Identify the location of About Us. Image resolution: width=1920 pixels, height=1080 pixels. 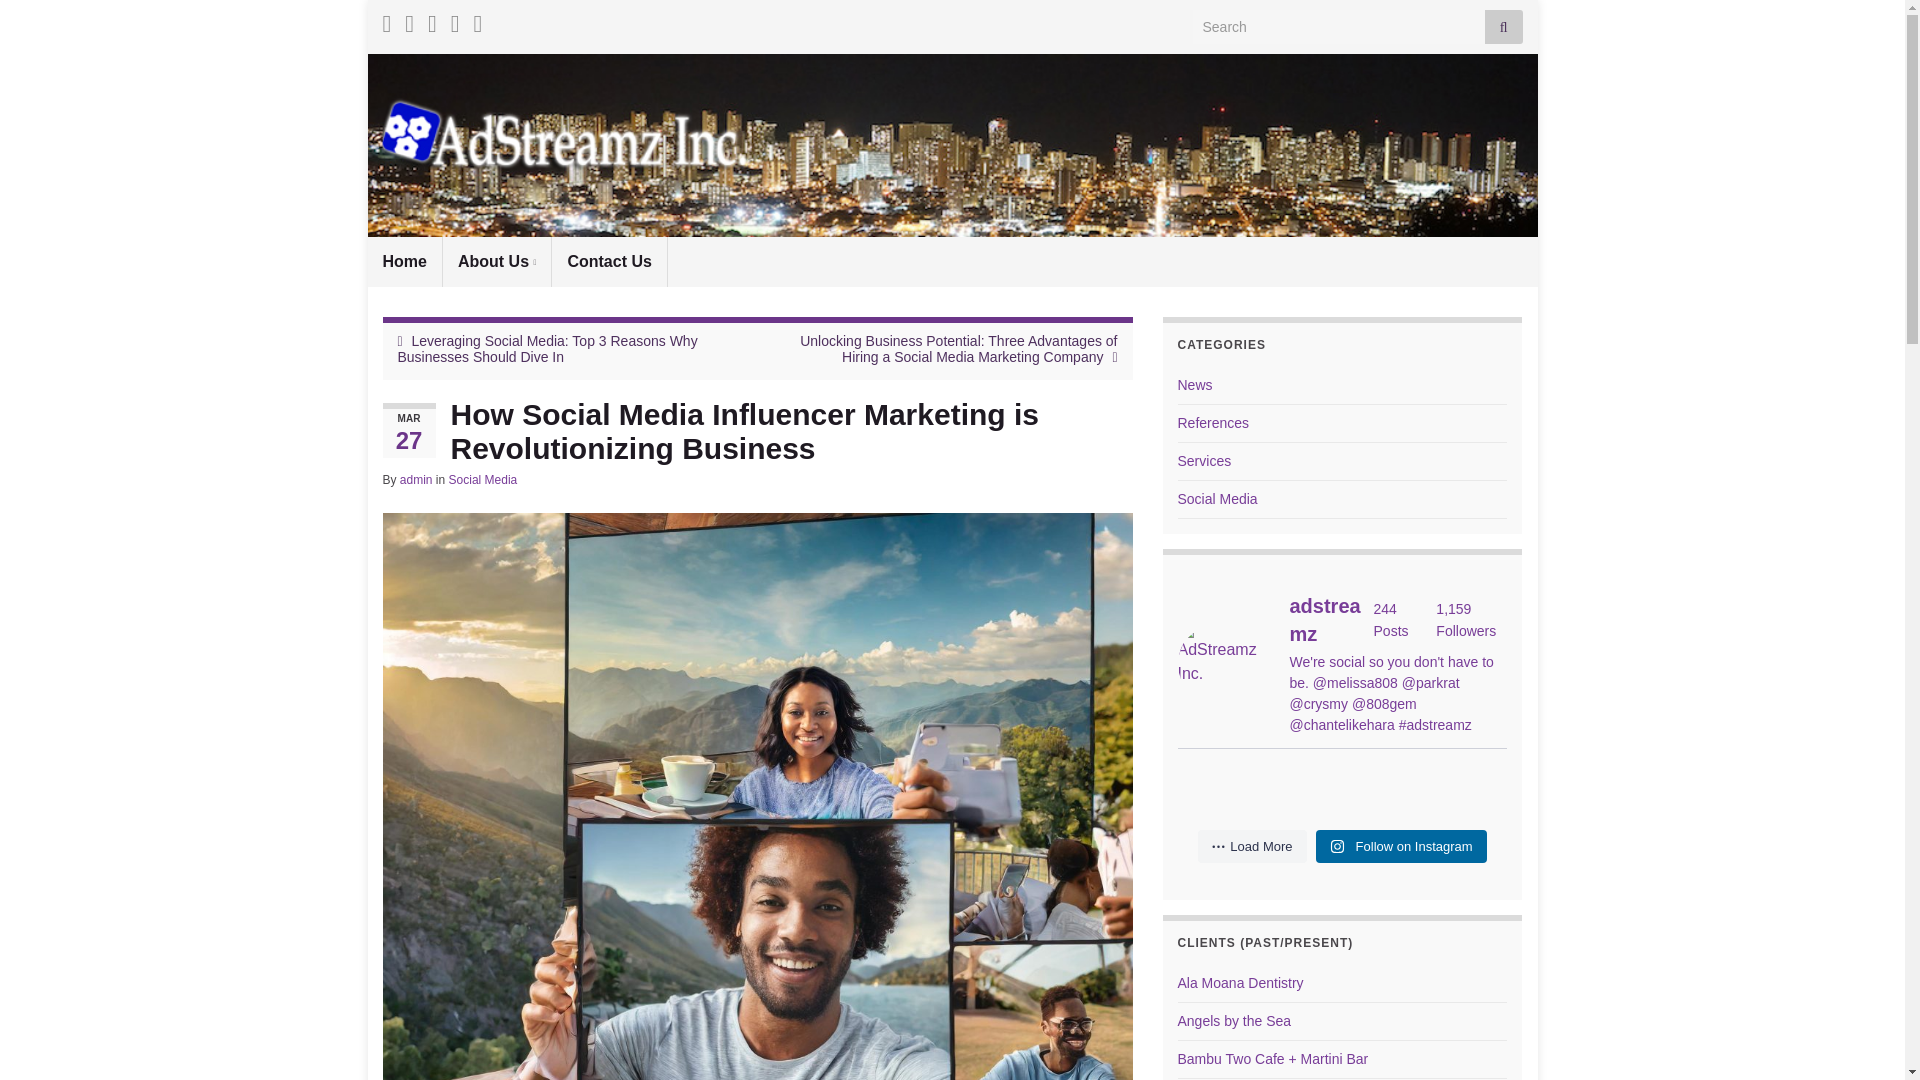
(497, 262).